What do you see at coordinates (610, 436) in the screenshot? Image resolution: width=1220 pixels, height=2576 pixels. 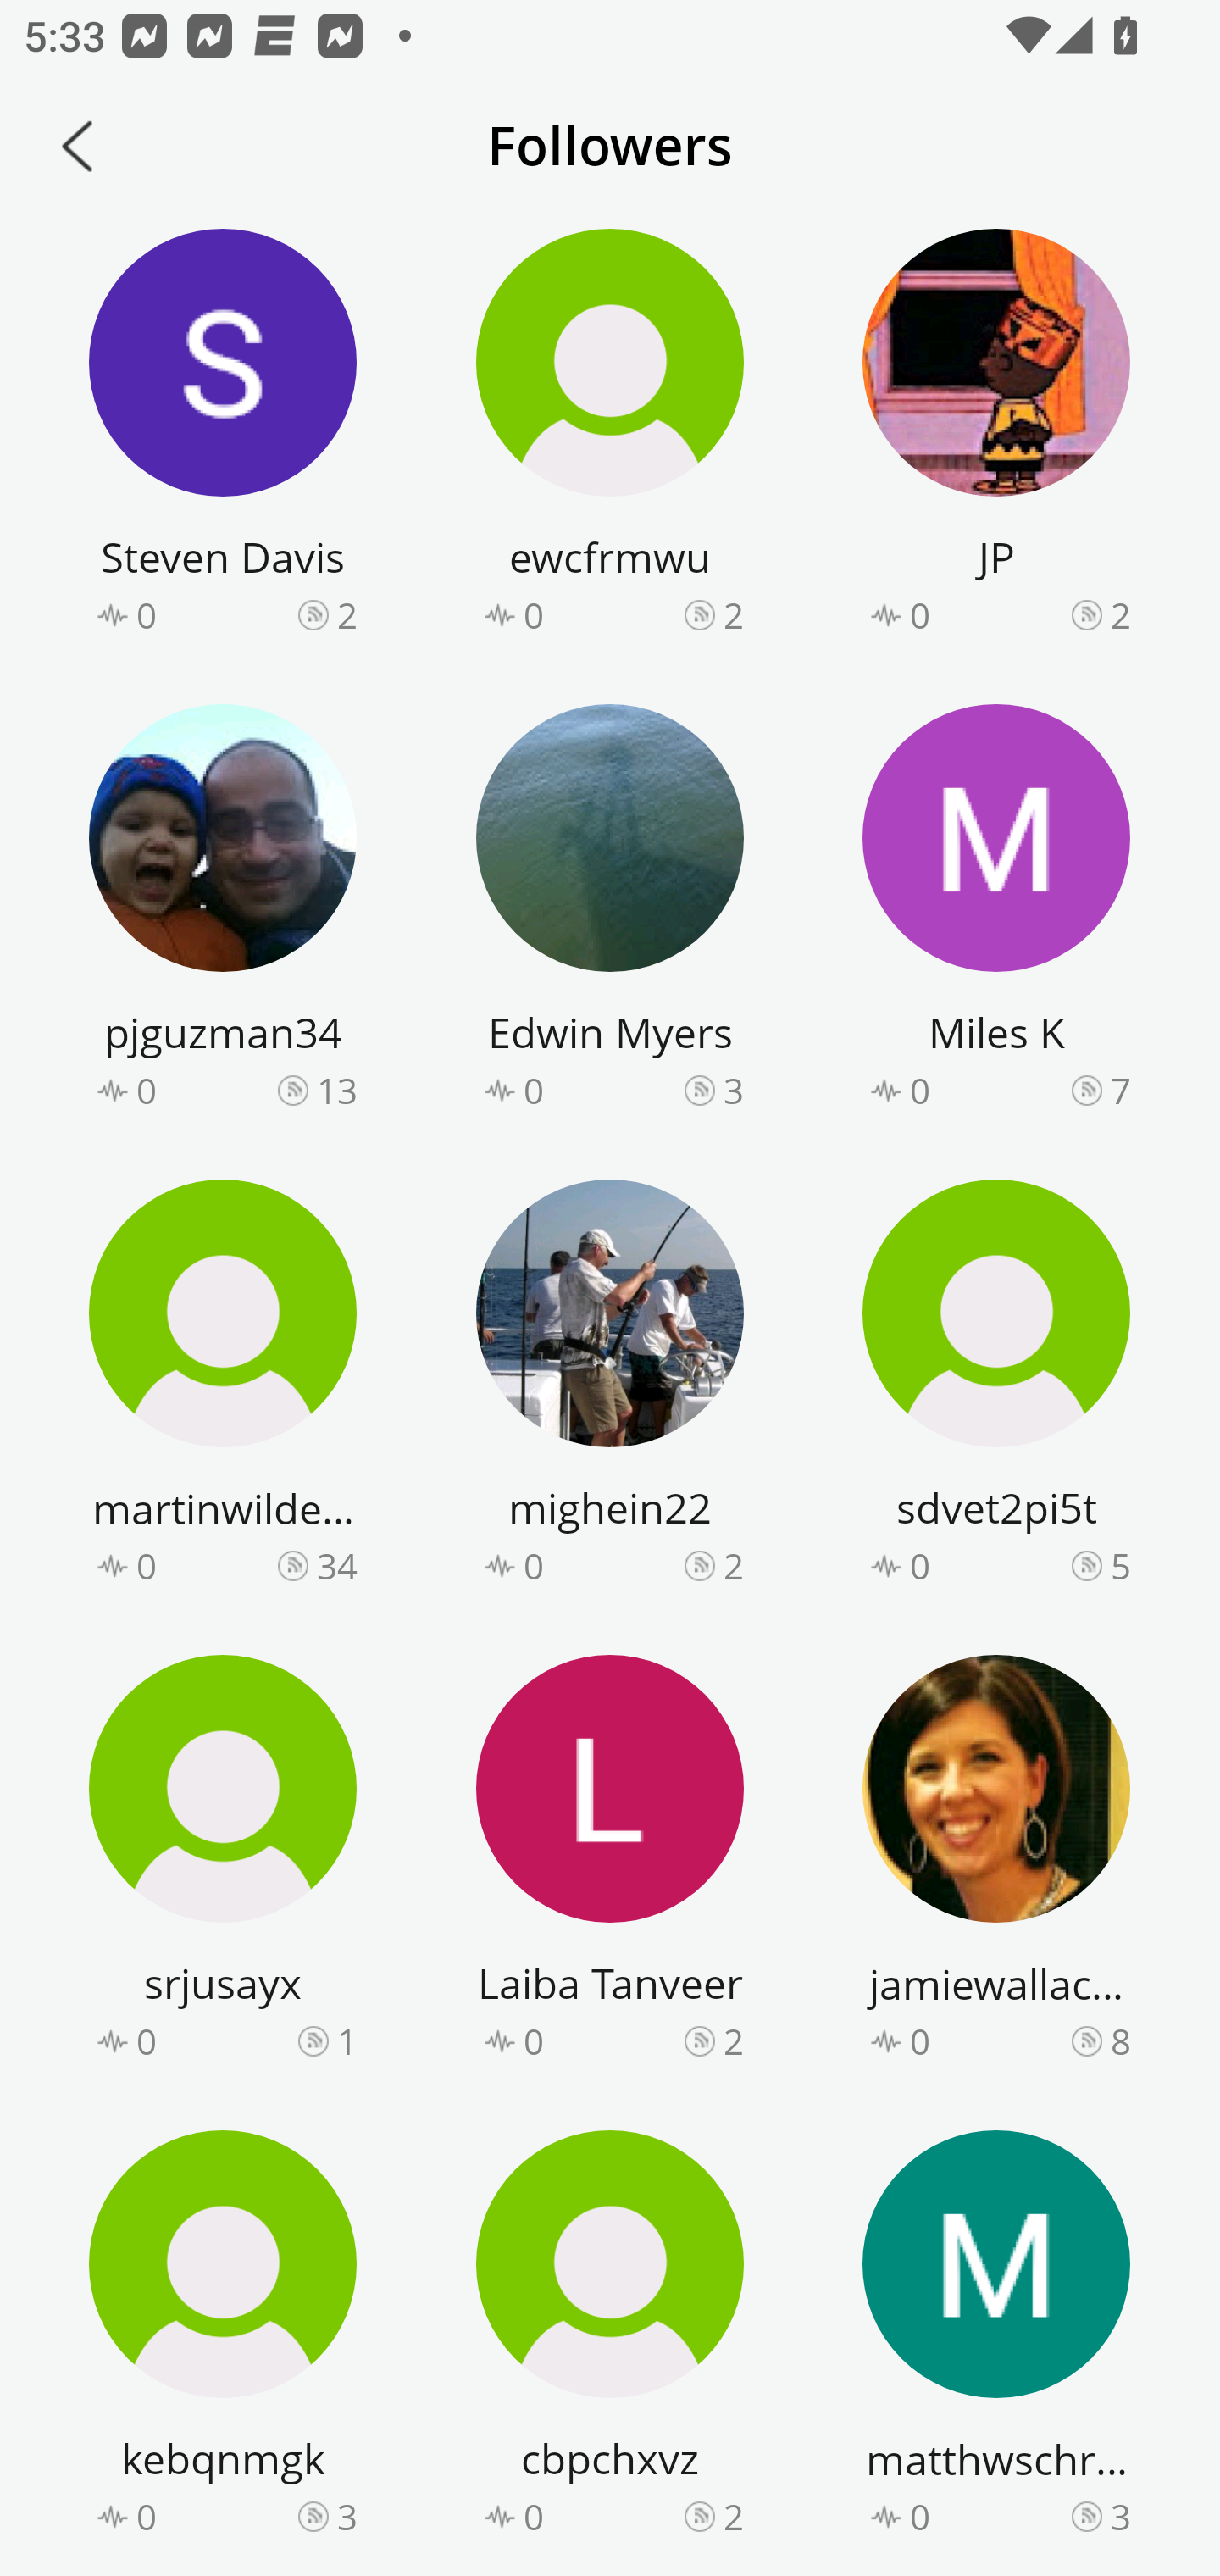 I see `ewcfrmwu 0 2` at bounding box center [610, 436].